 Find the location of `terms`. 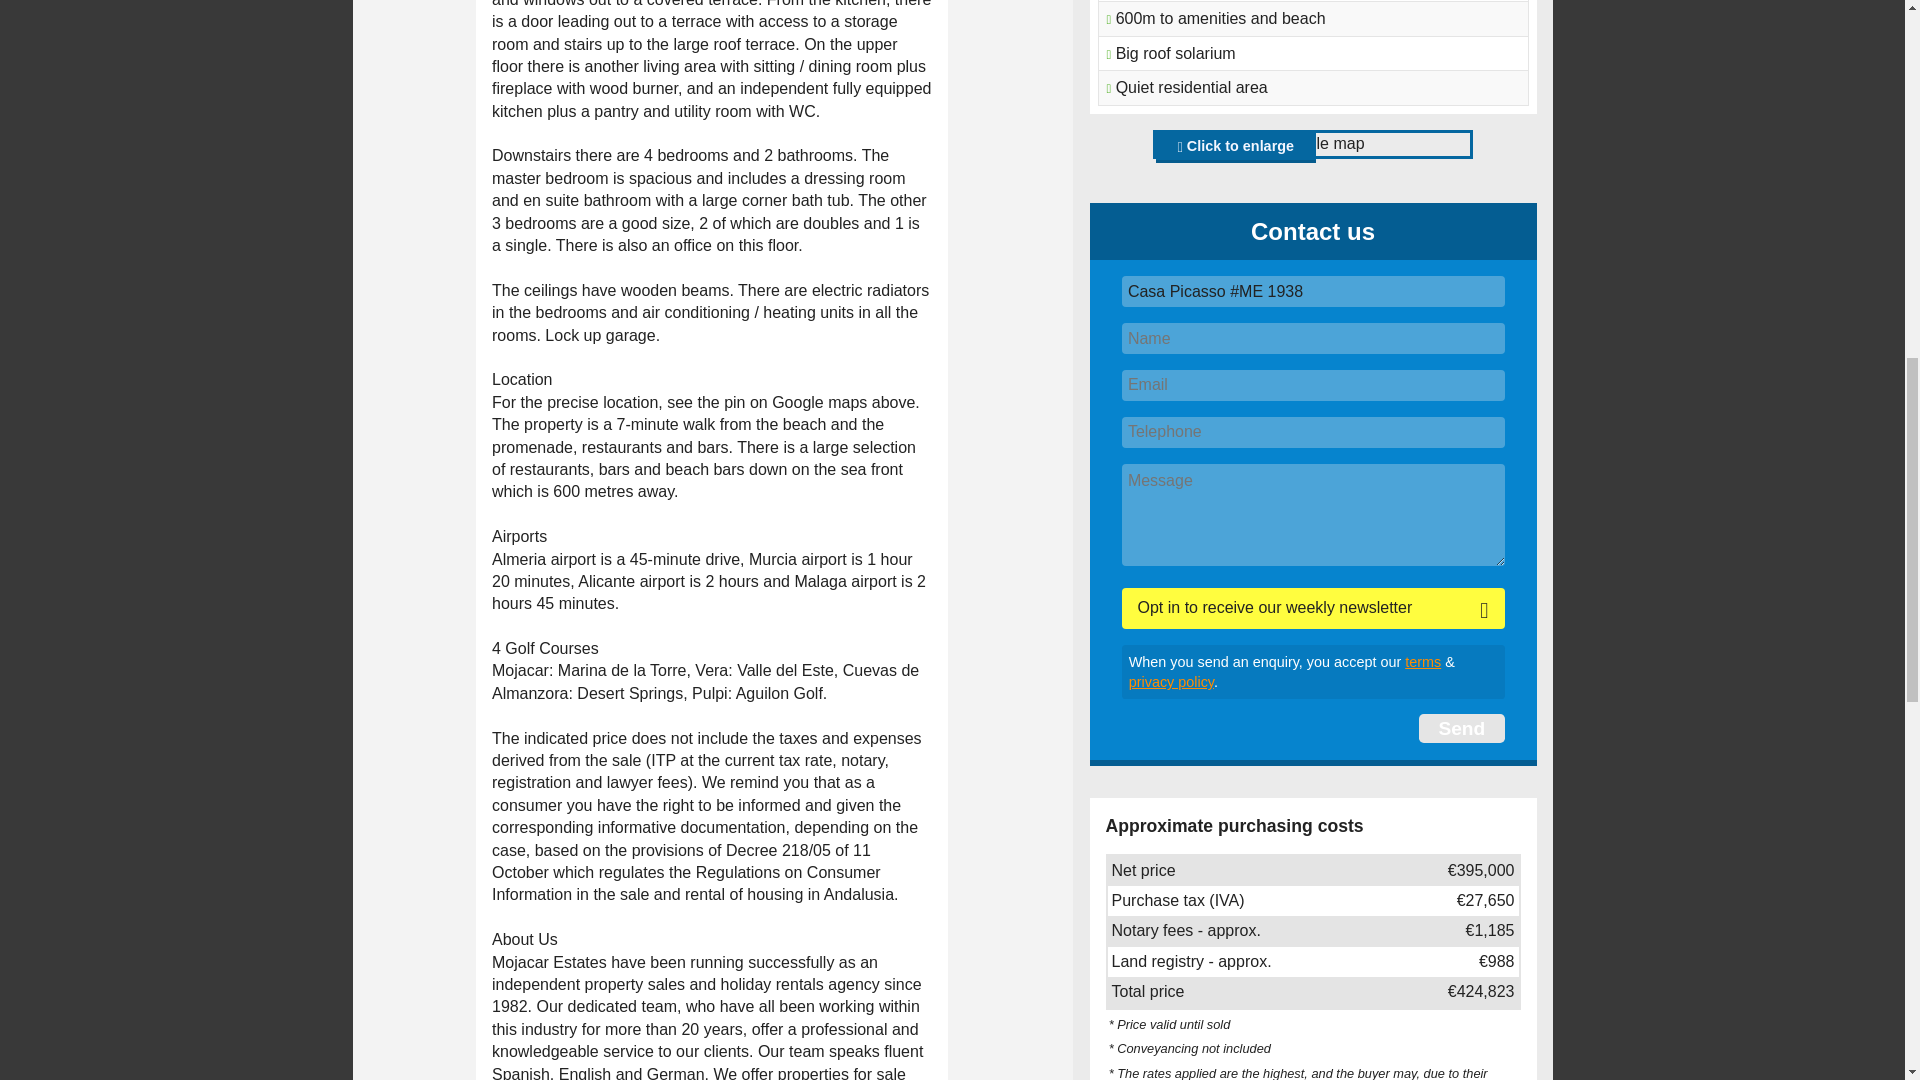

terms is located at coordinates (1423, 662).